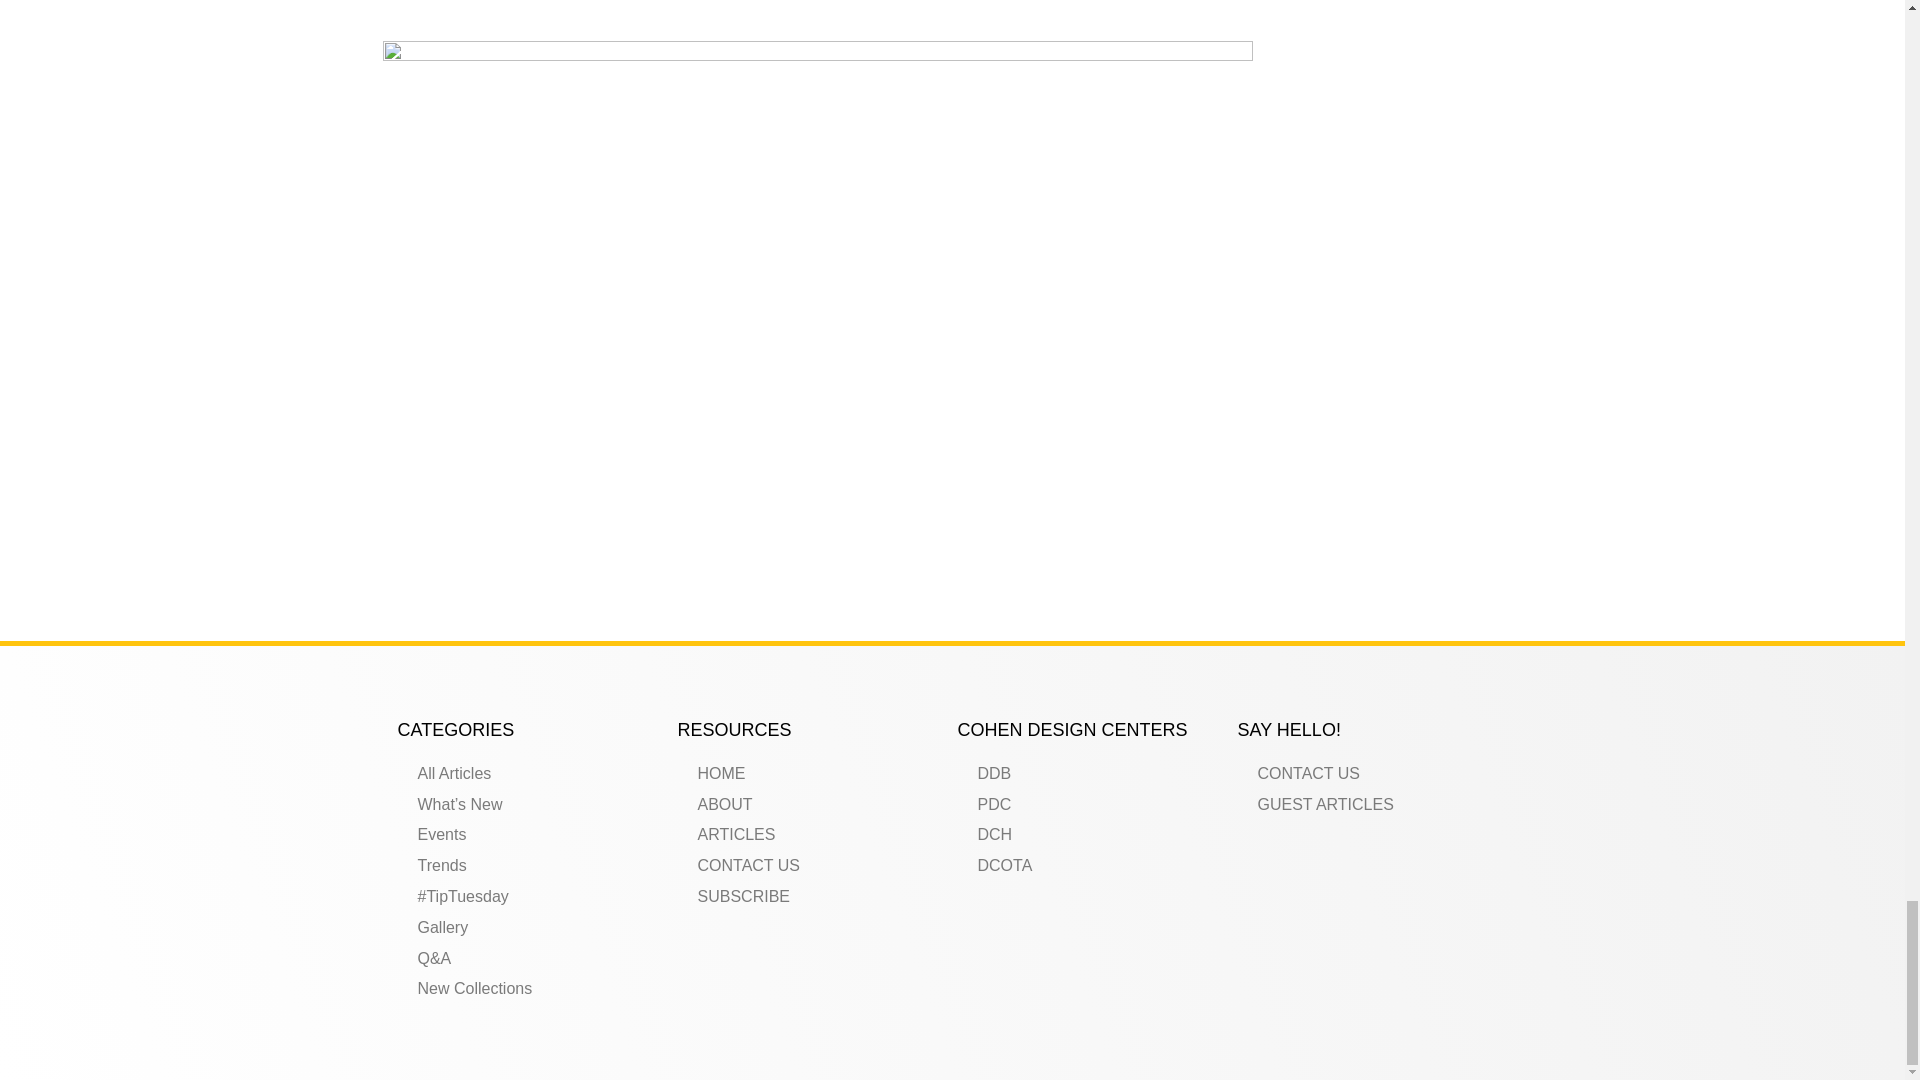 This screenshot has width=1920, height=1080. I want to click on PDC, so click(1093, 804).